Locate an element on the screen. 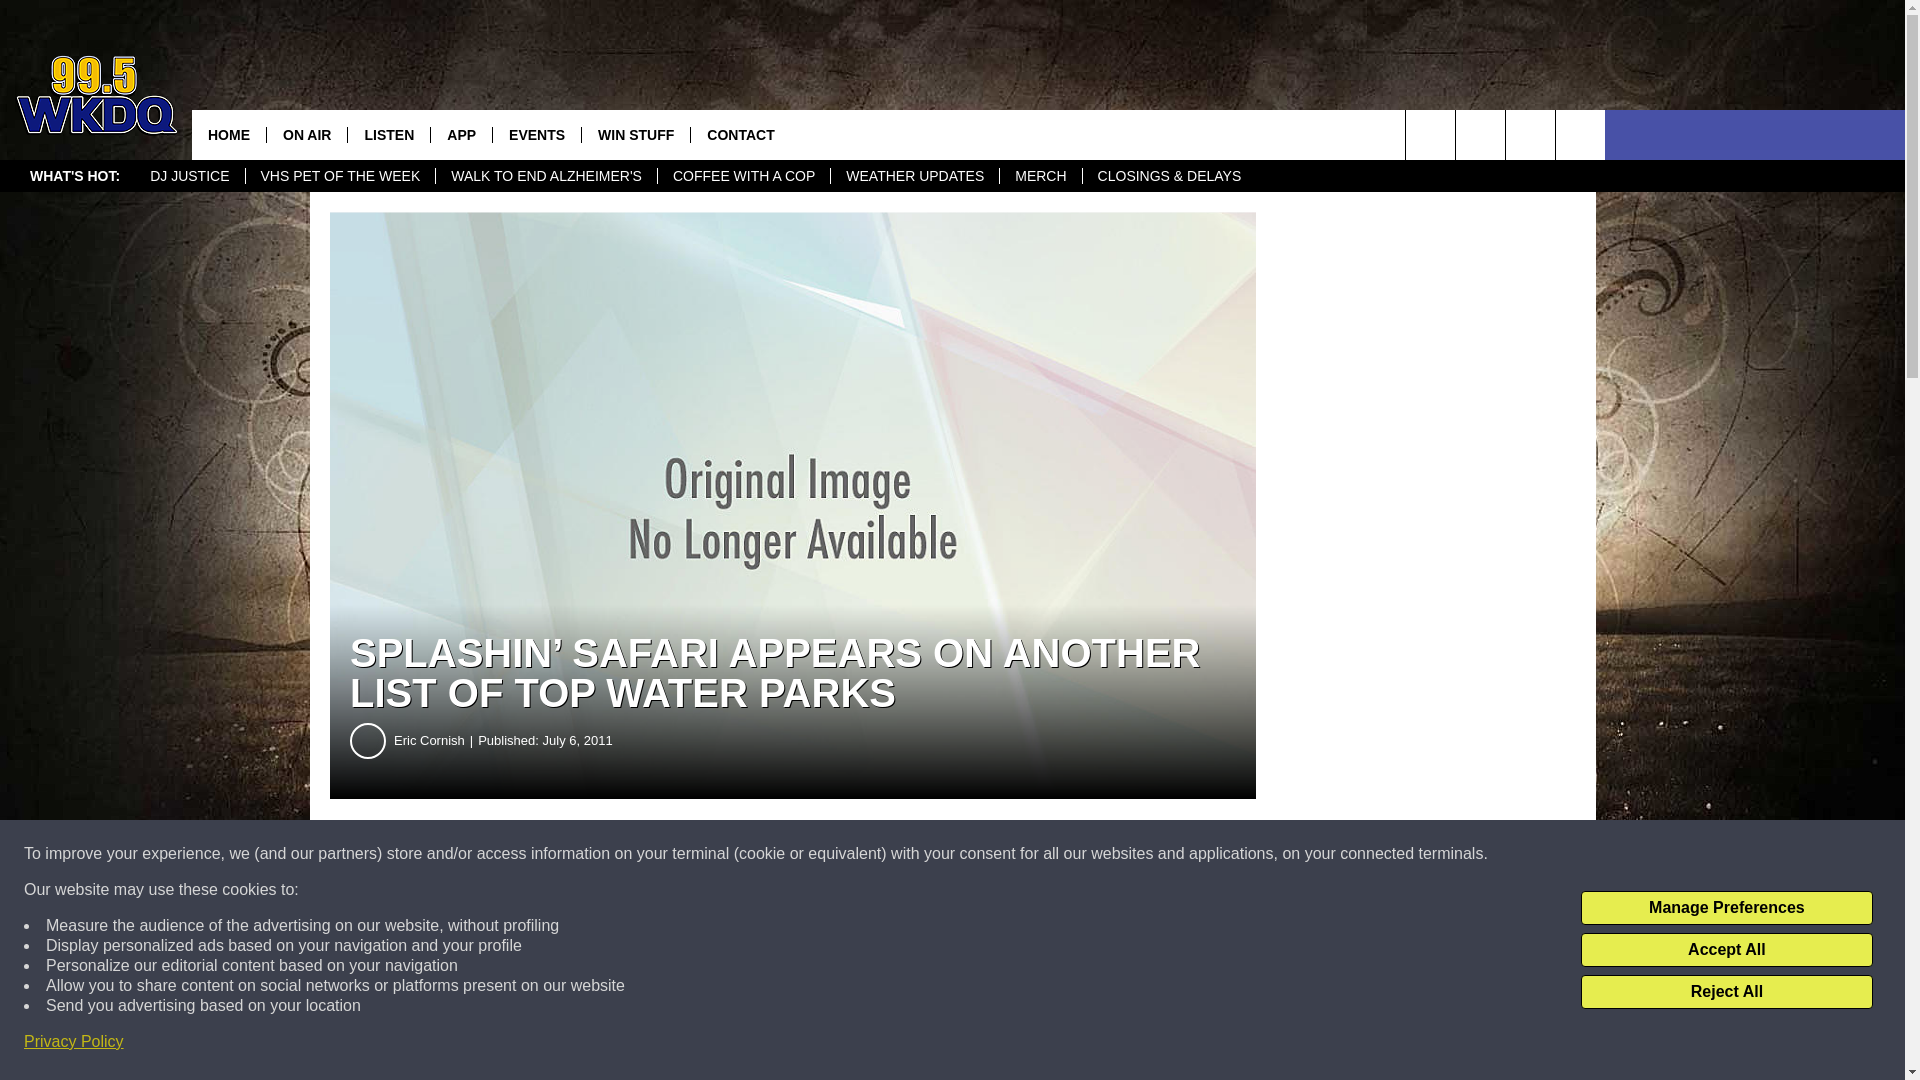  Share on Facebook is located at coordinates (608, 854).